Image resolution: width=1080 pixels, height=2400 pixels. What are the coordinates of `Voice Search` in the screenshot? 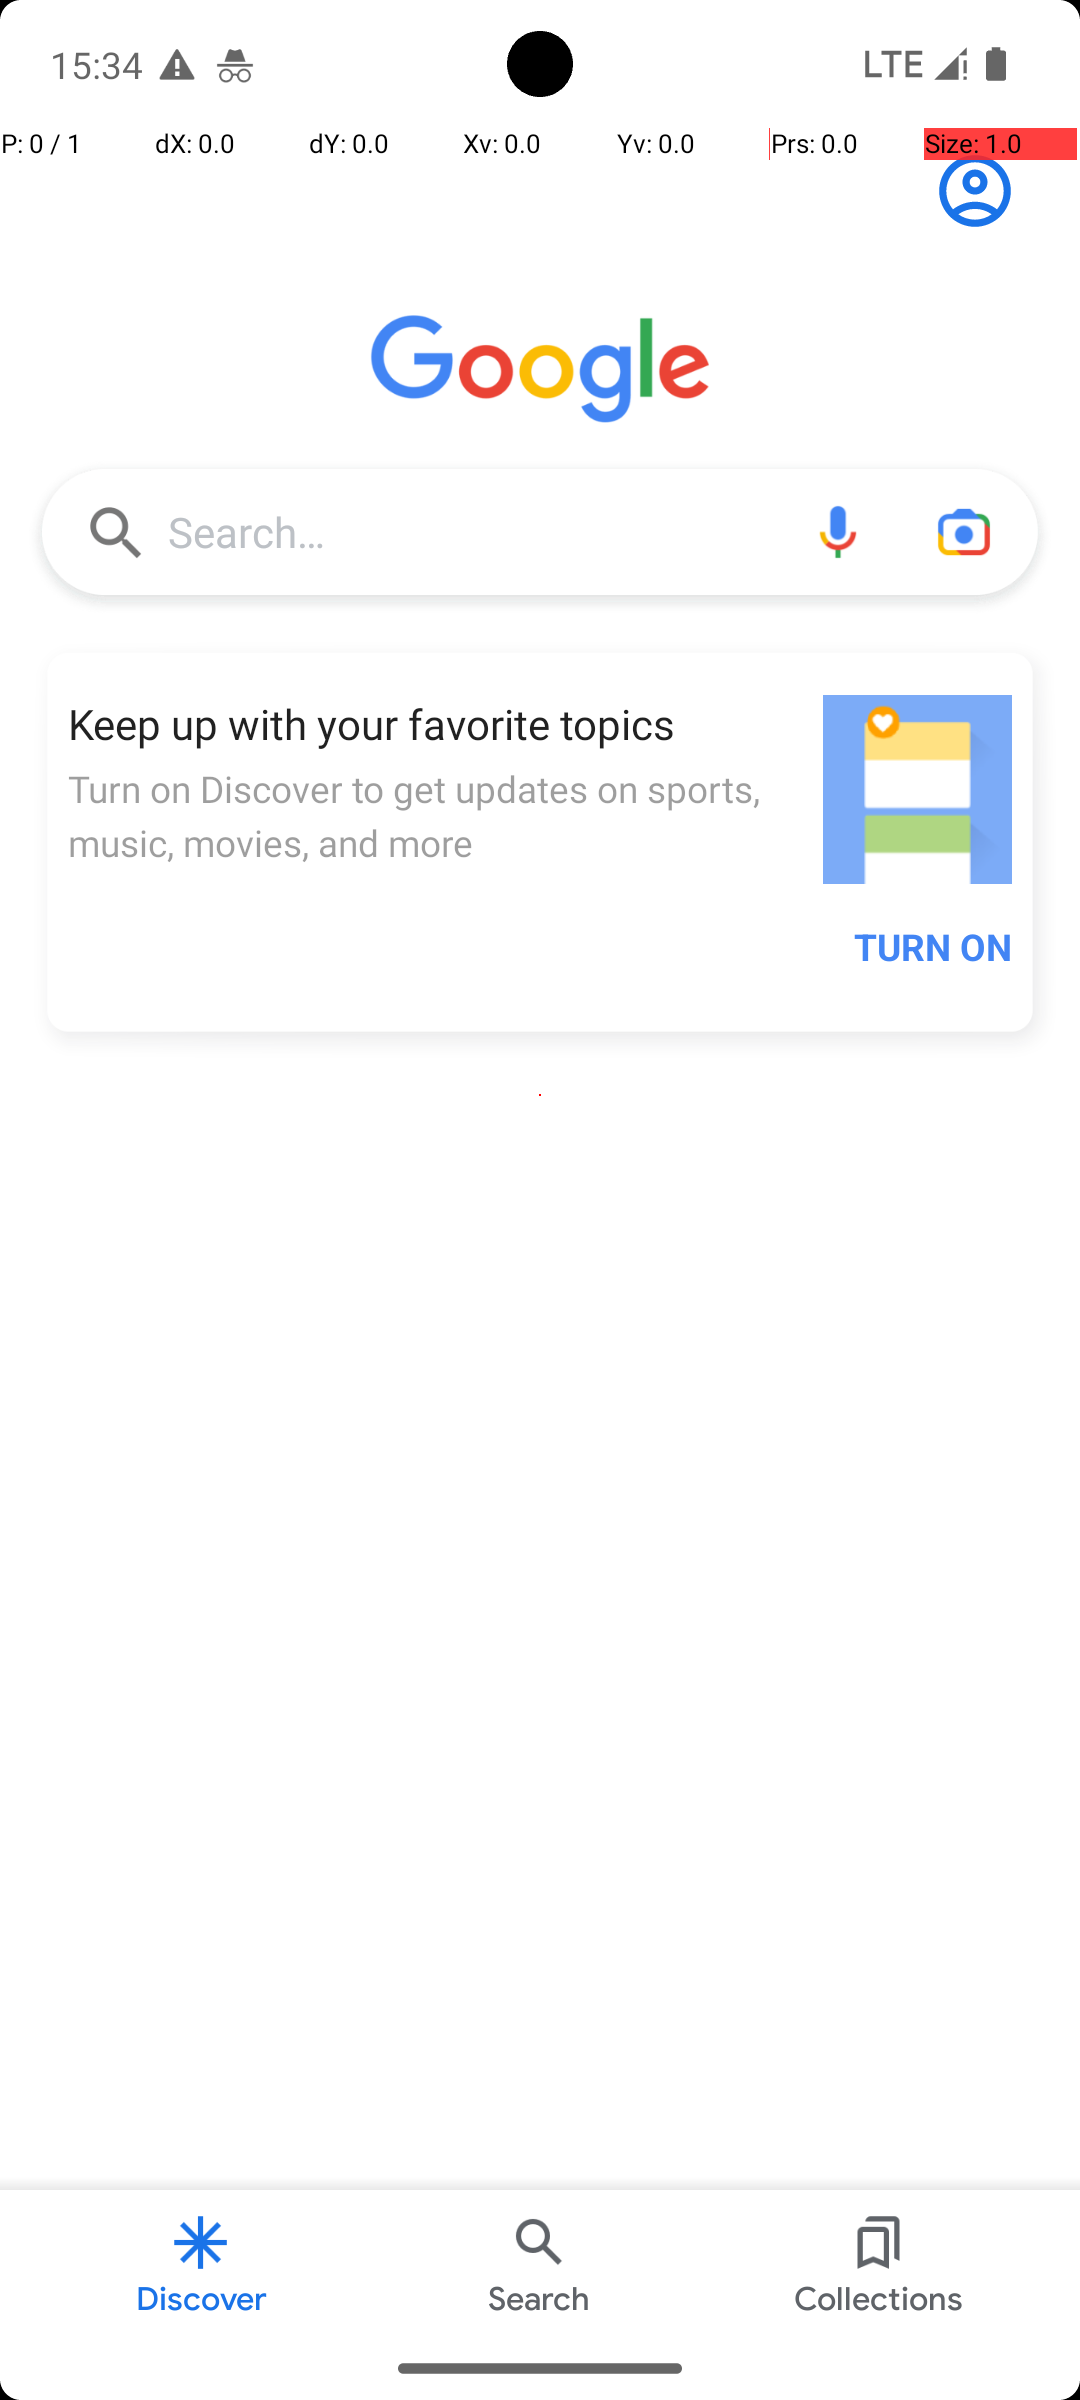 It's located at (838, 532).